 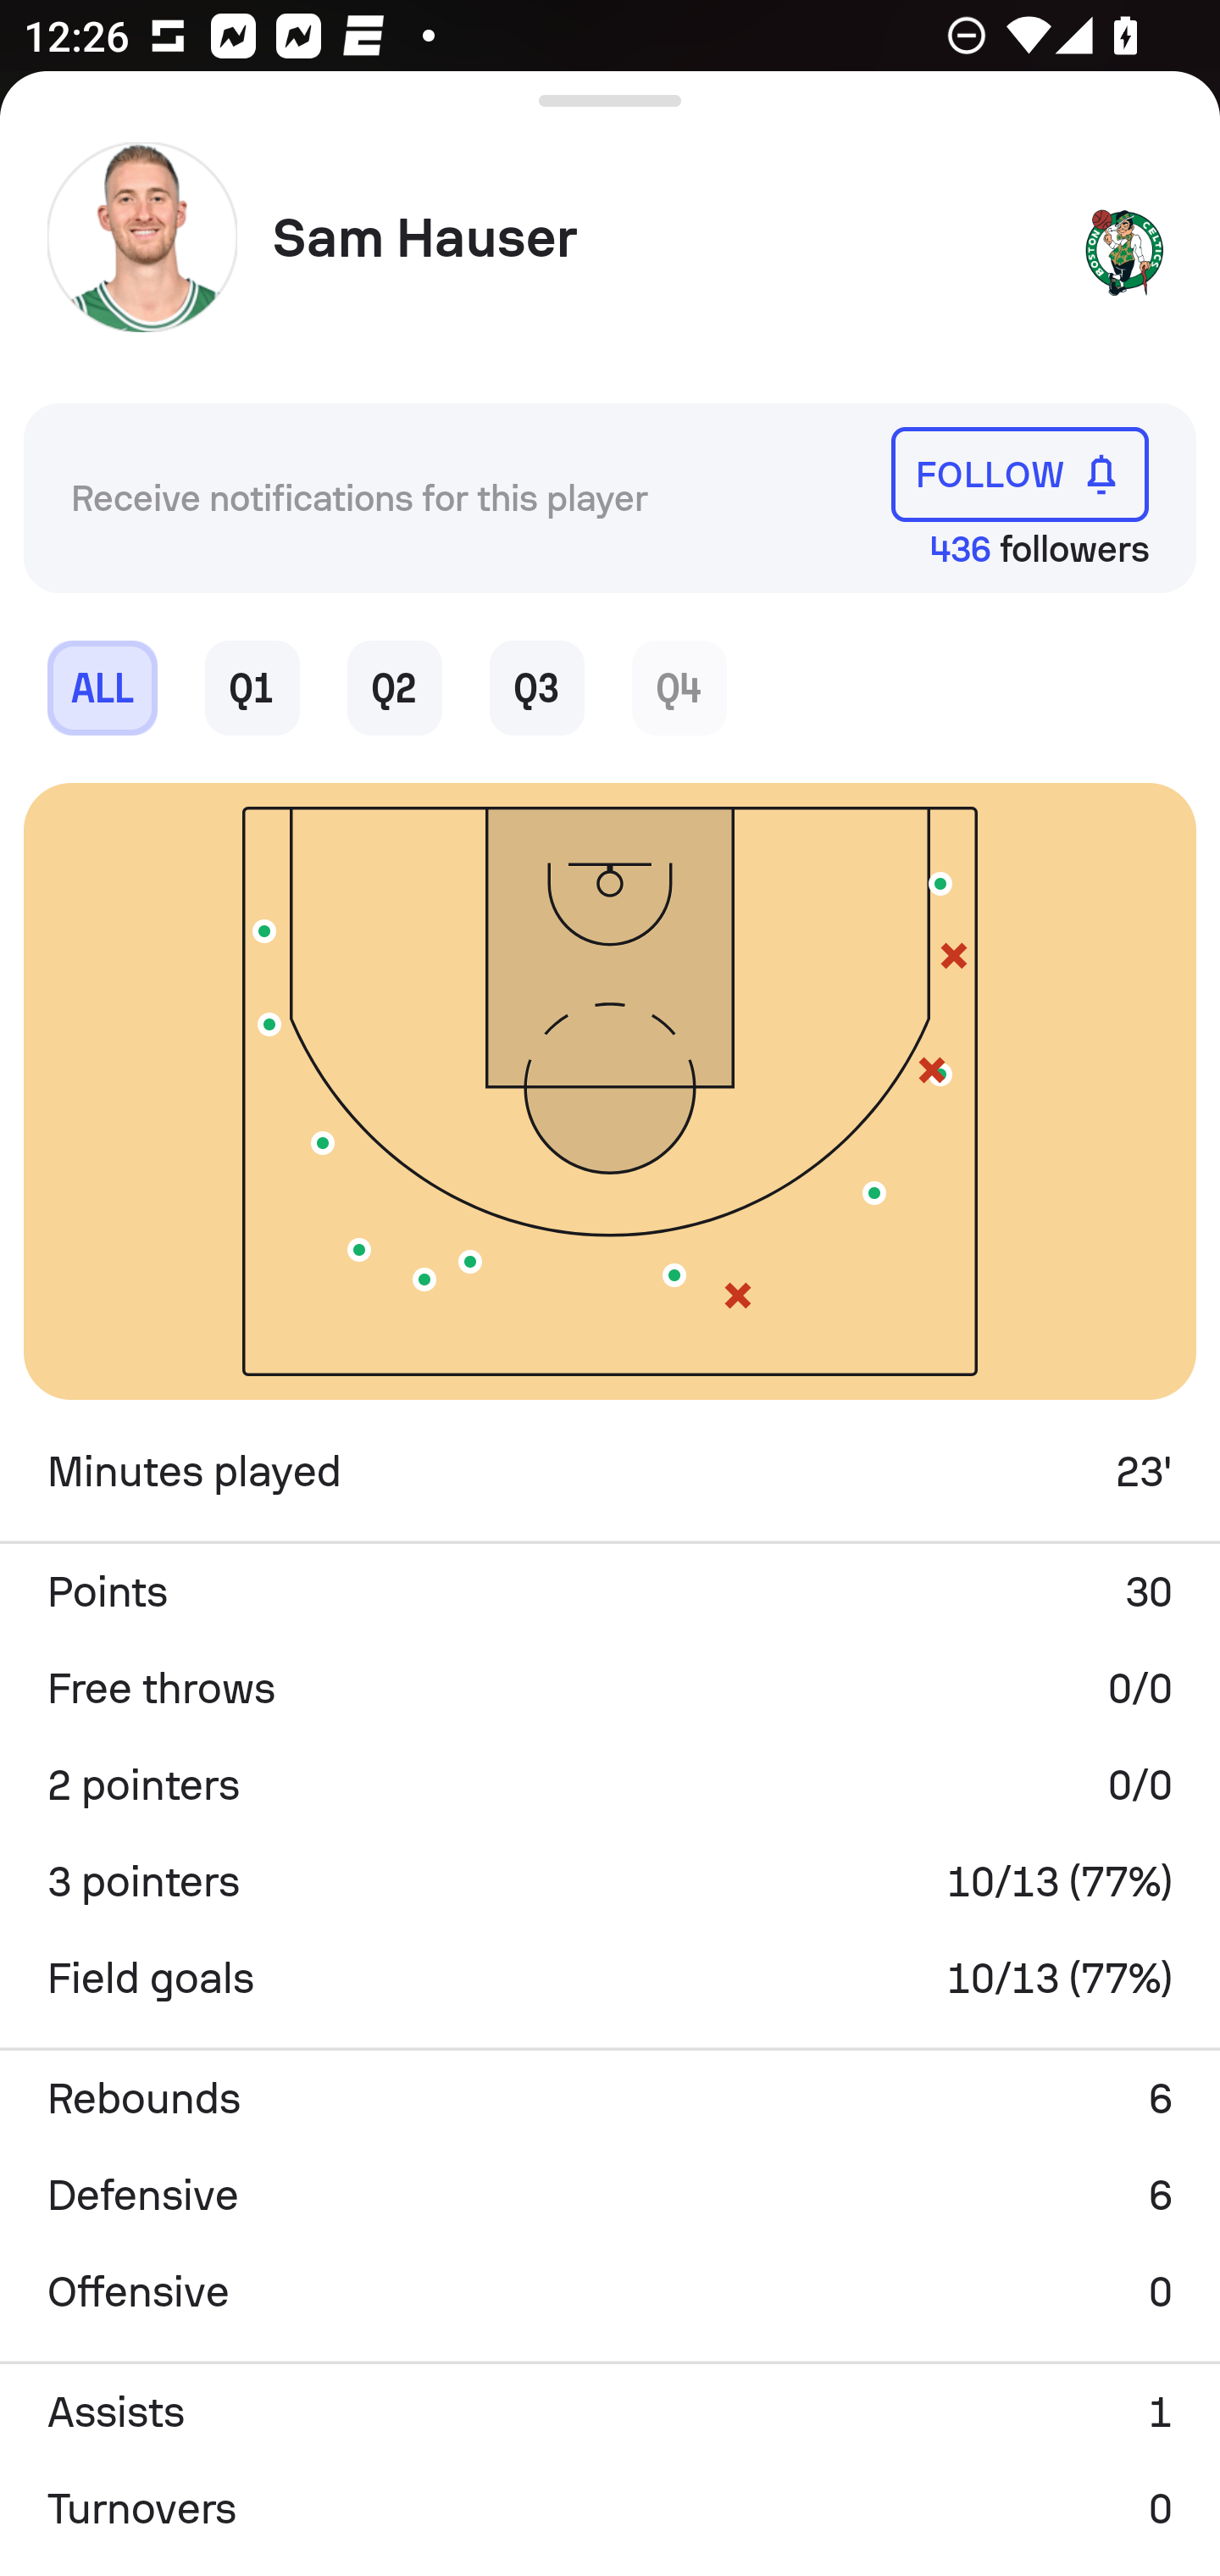 I want to click on Q2, so click(x=395, y=687).